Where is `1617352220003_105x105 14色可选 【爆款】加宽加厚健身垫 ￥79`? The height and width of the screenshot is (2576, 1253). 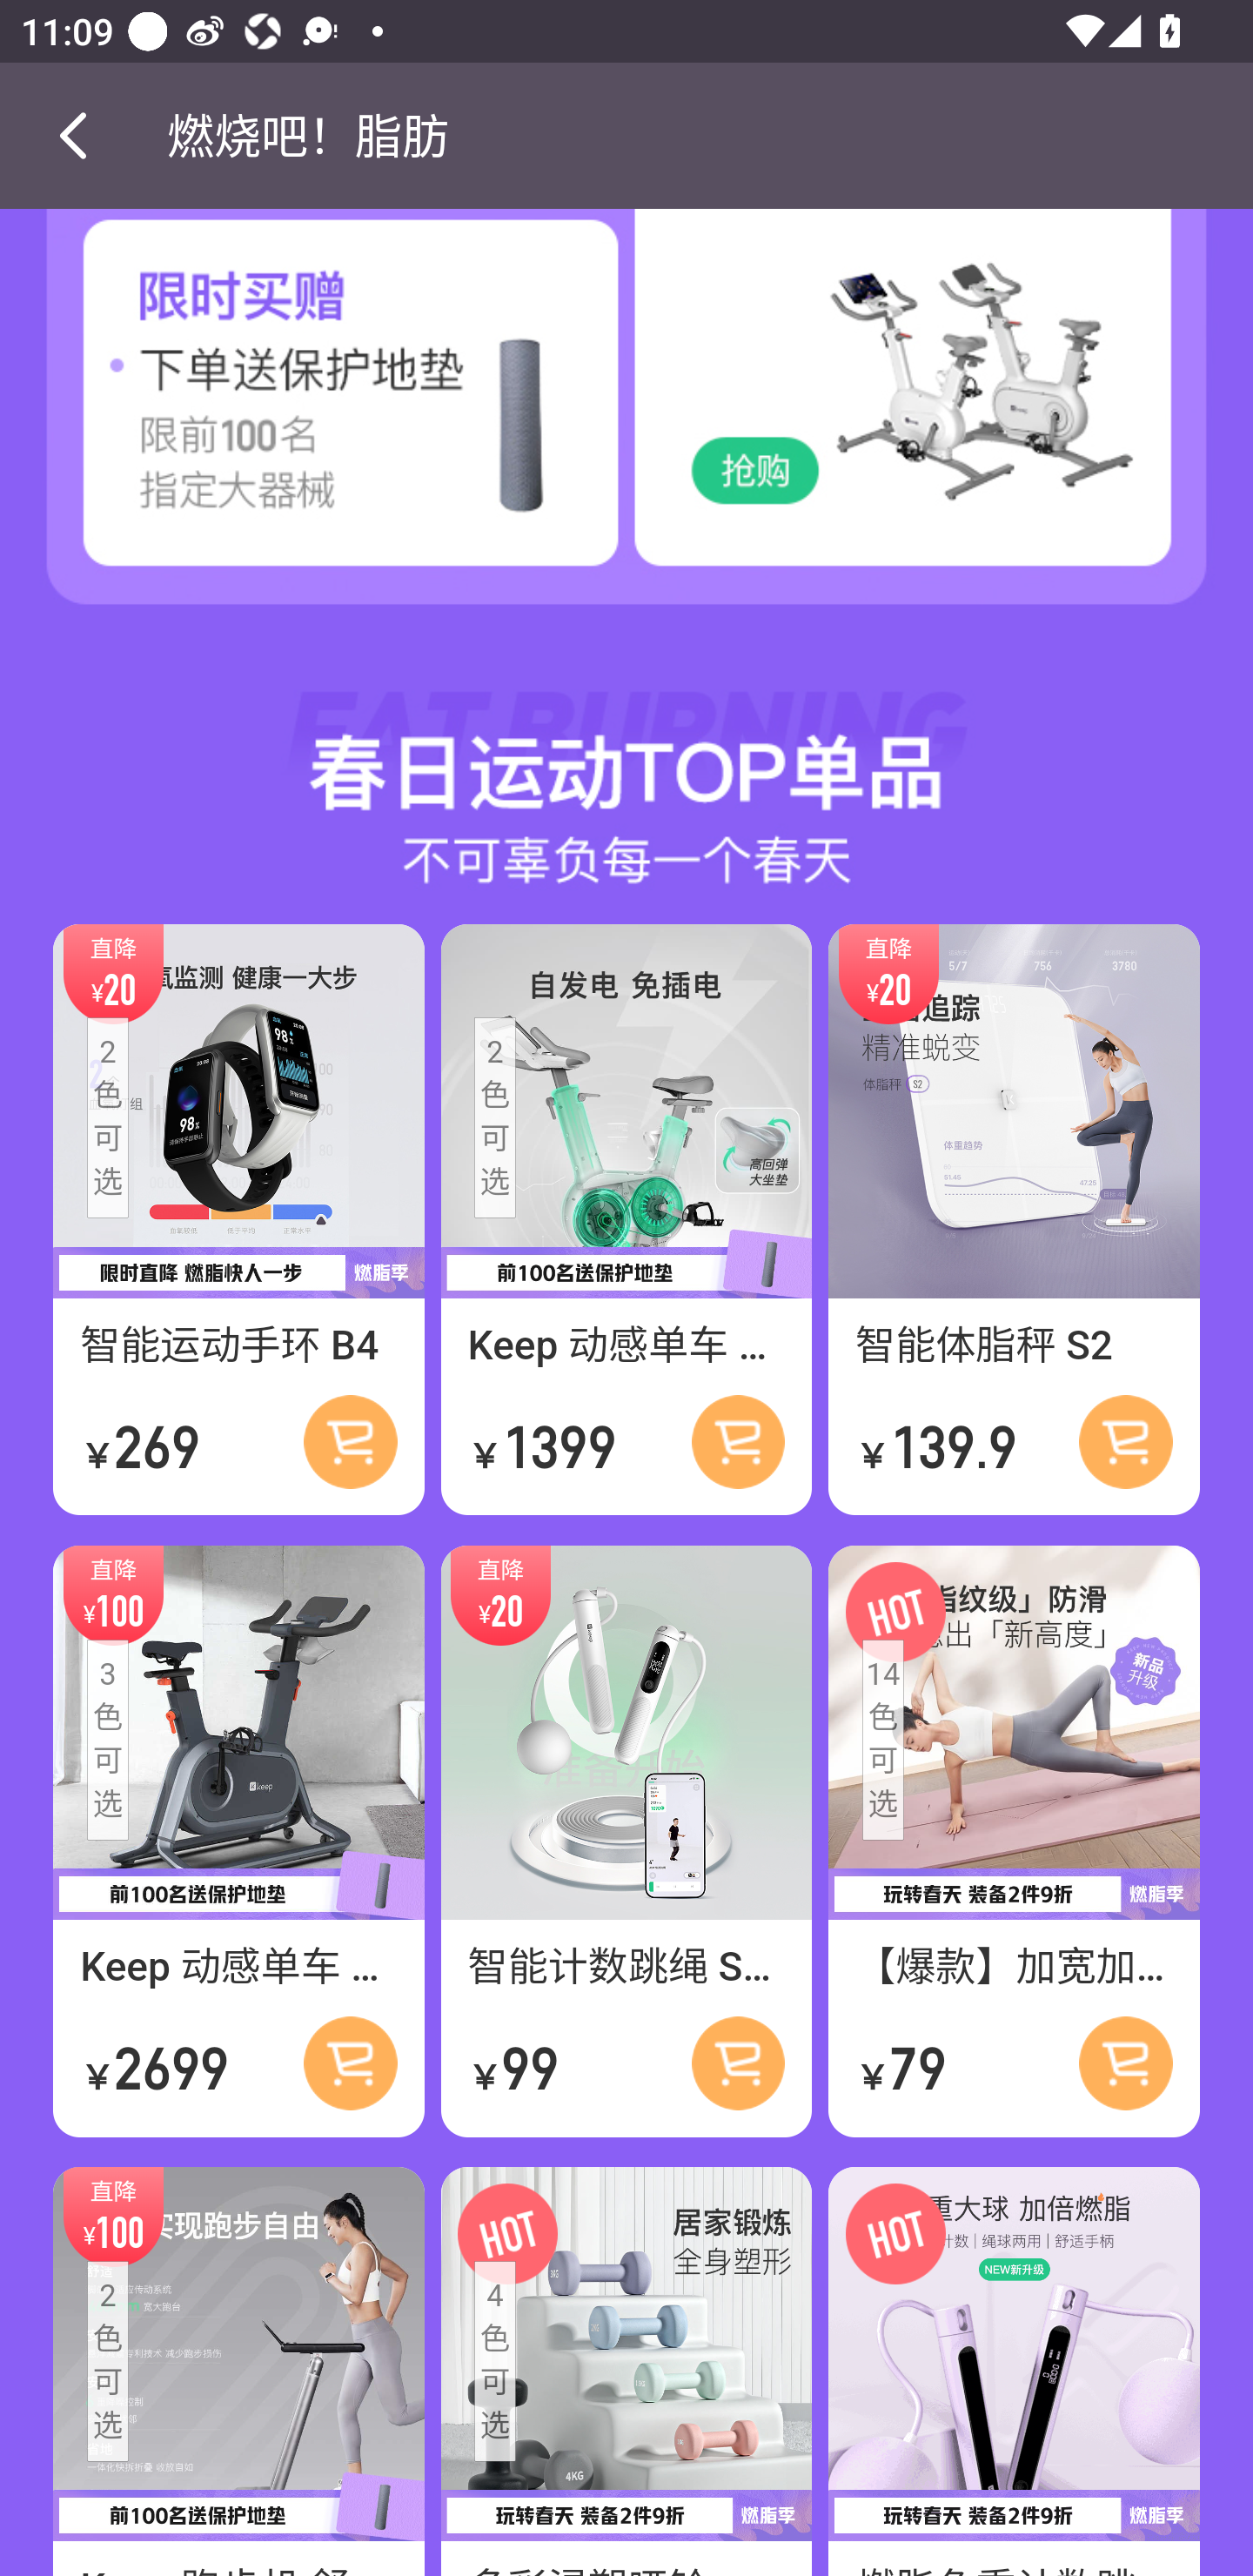 1617352220003_105x105 14色可选 【爆款】加宽加厚健身垫 ￥79 is located at coordinates (1013, 1843).